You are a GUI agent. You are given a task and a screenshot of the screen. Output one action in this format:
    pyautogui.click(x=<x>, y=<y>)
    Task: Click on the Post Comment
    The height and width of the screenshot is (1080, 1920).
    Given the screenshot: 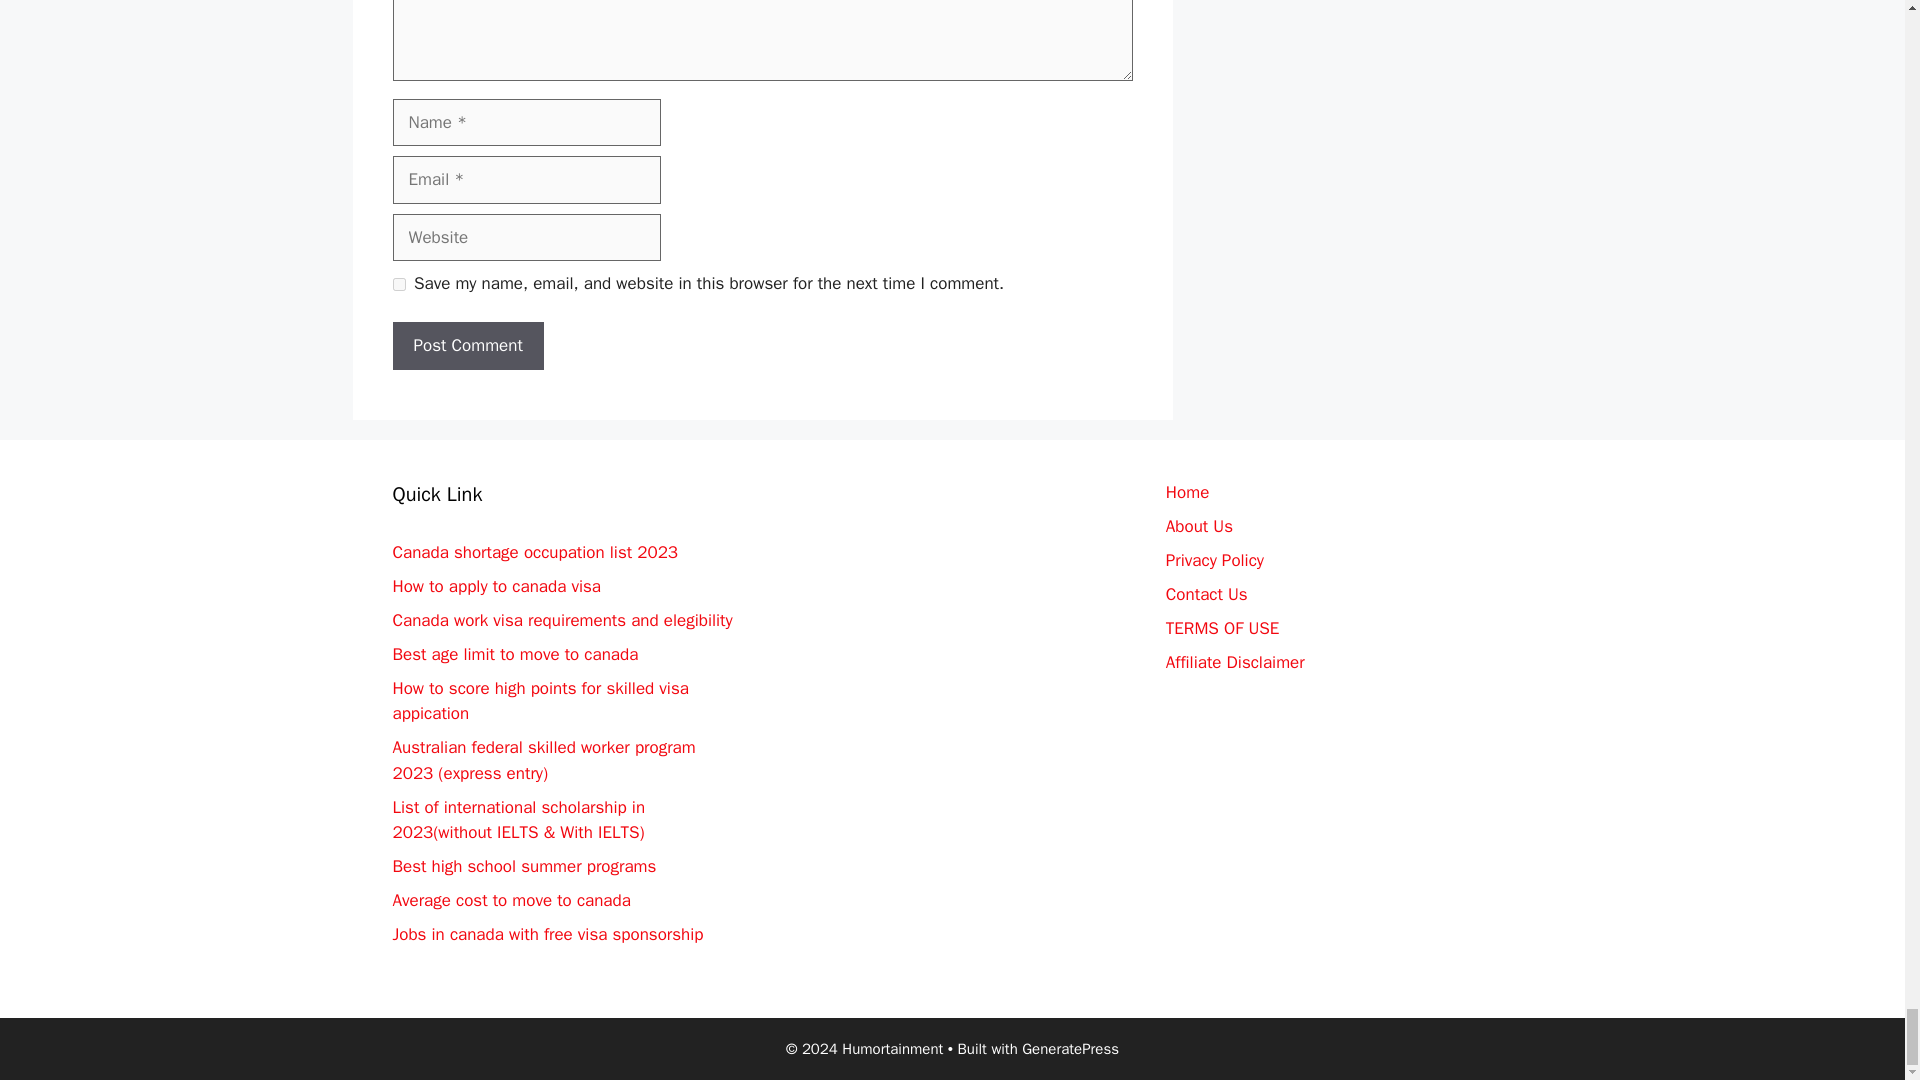 What is the action you would take?
    pyautogui.click(x=467, y=346)
    